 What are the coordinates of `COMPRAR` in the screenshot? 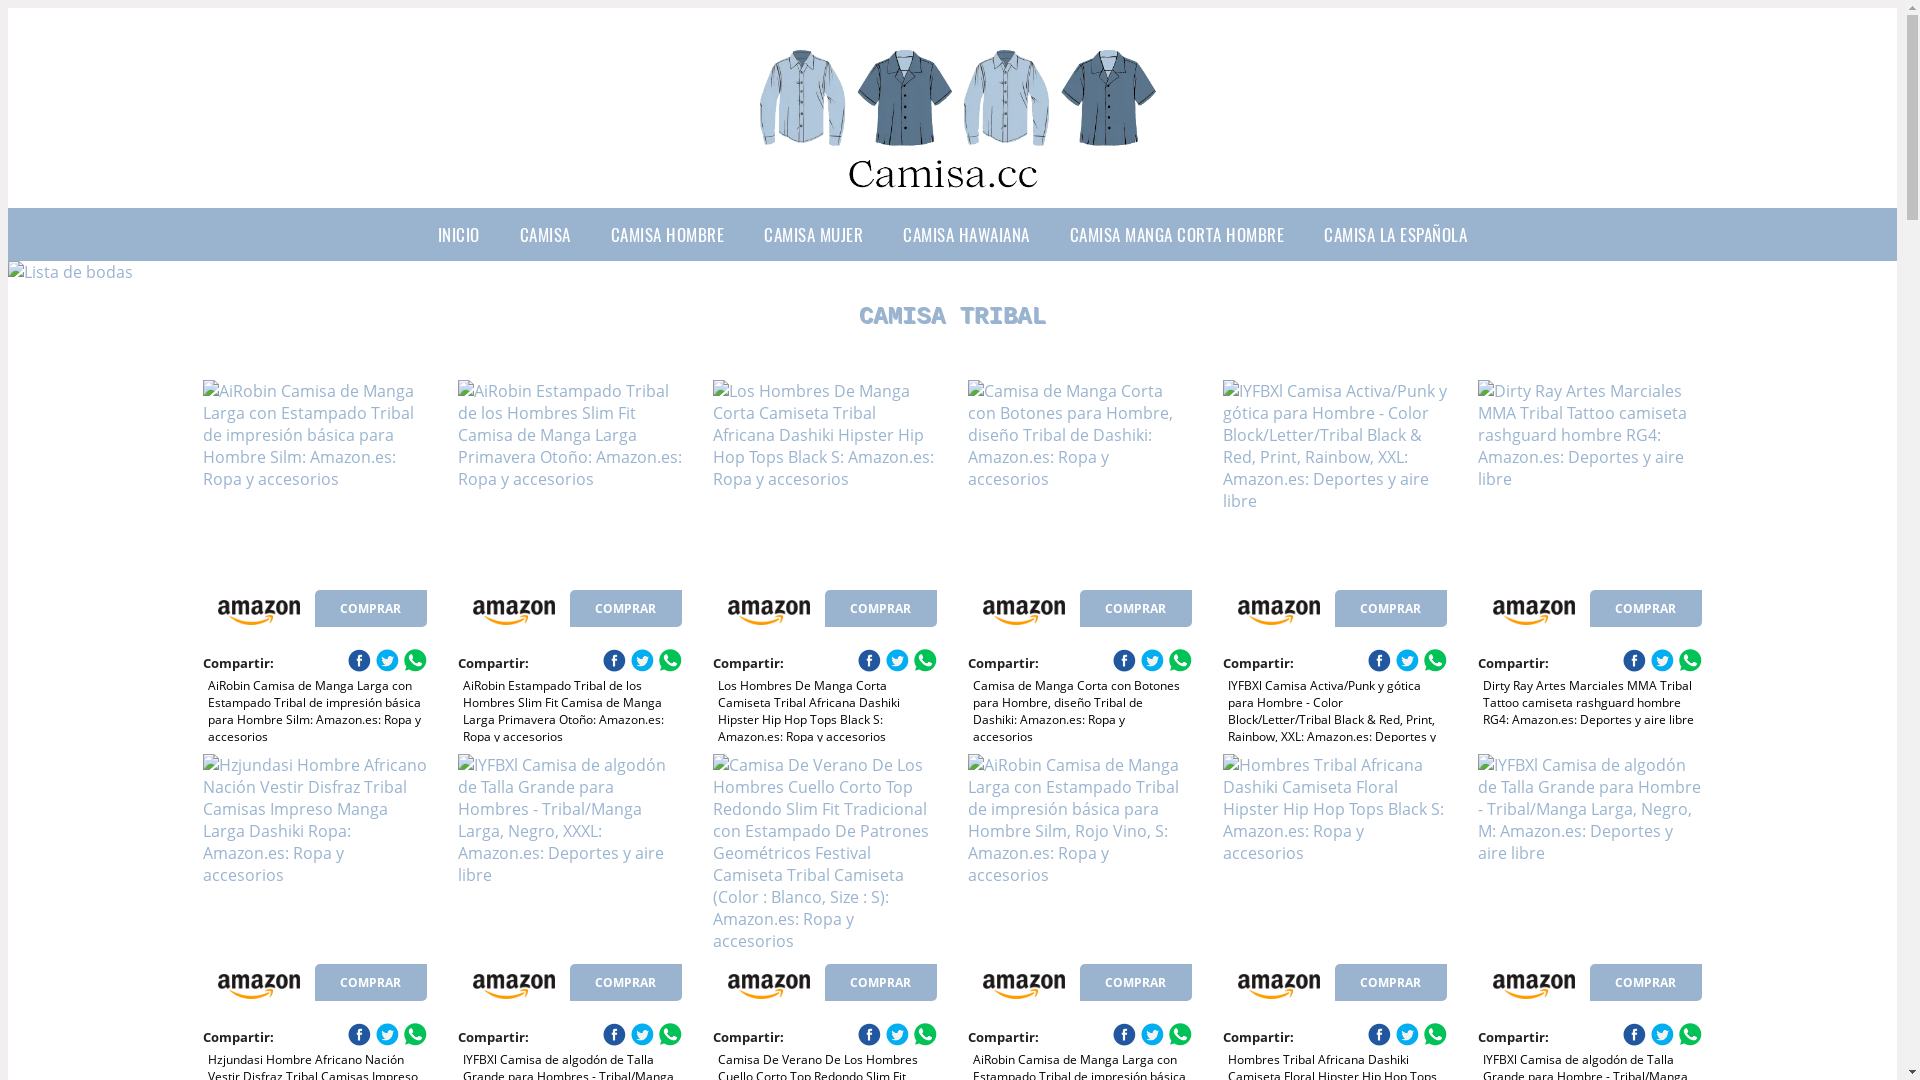 It's located at (371, 982).